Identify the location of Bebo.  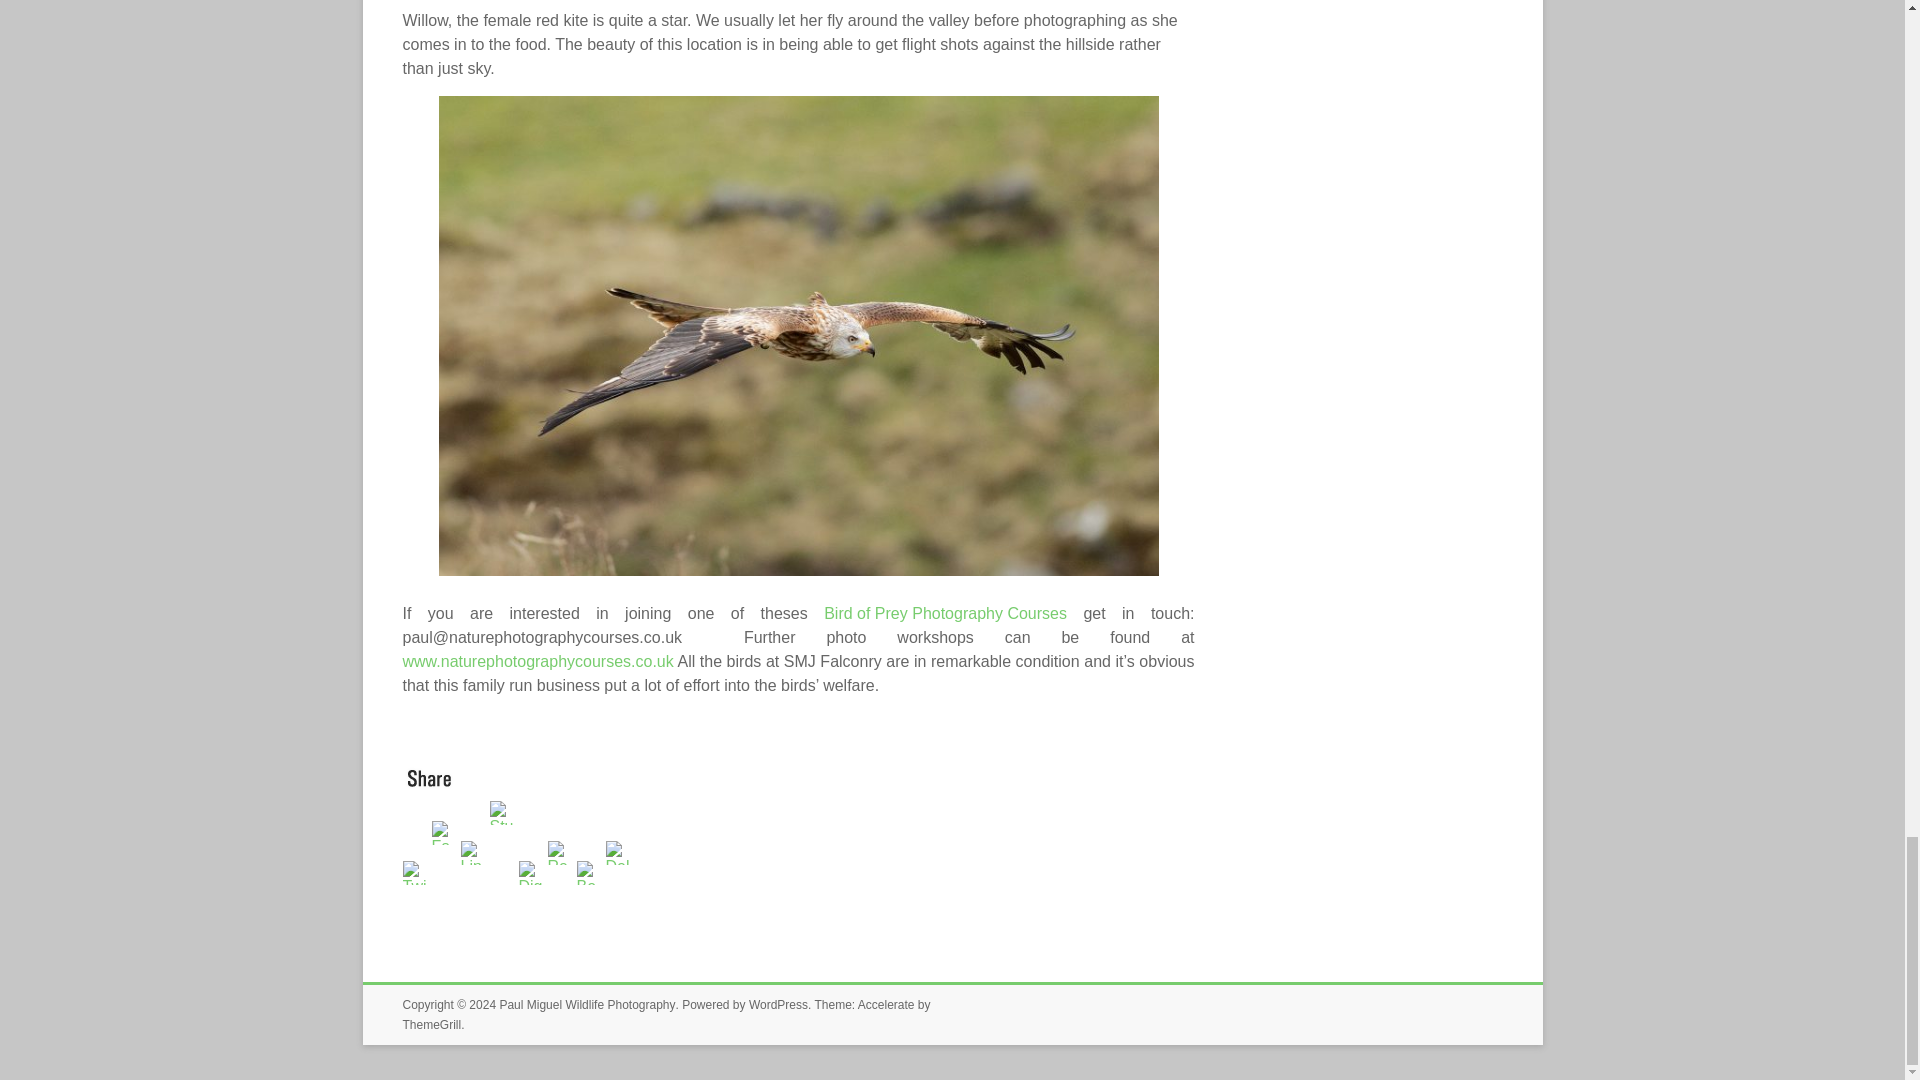
(590, 897).